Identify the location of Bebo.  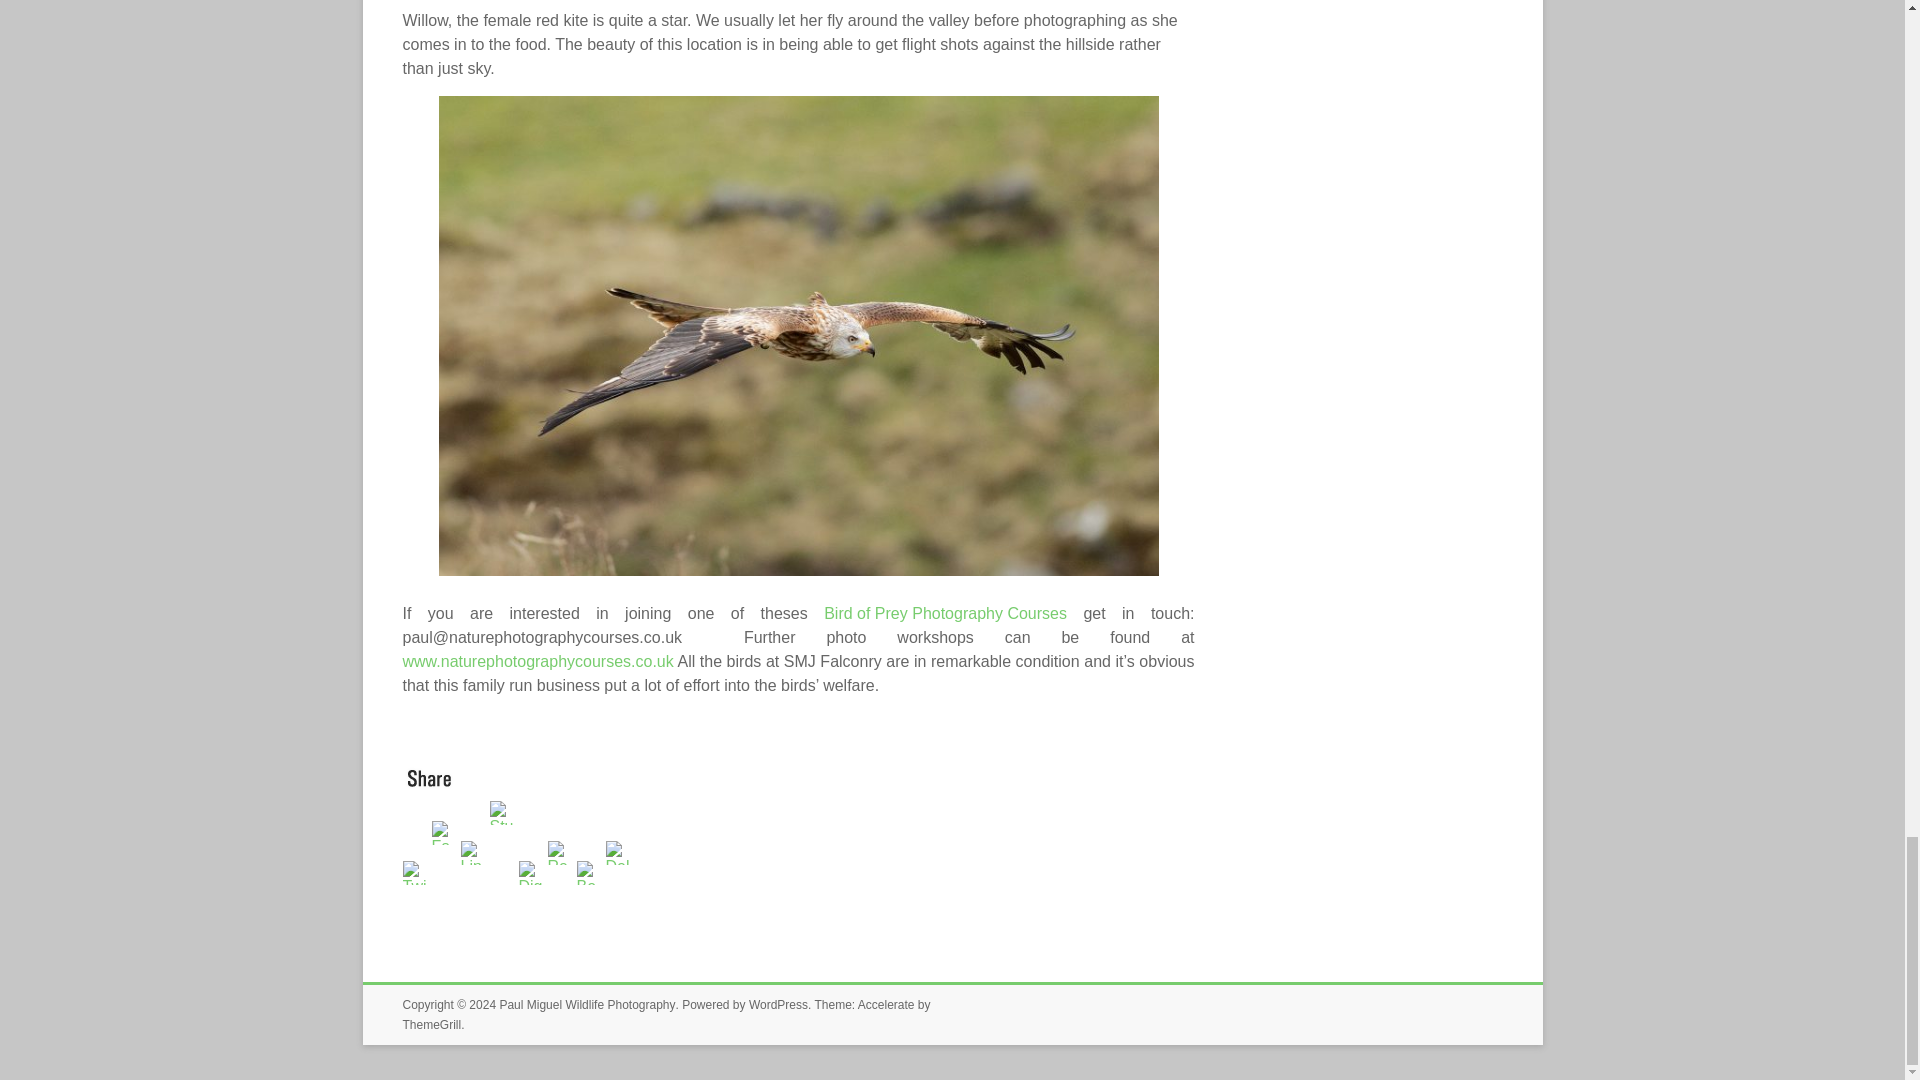
(590, 897).